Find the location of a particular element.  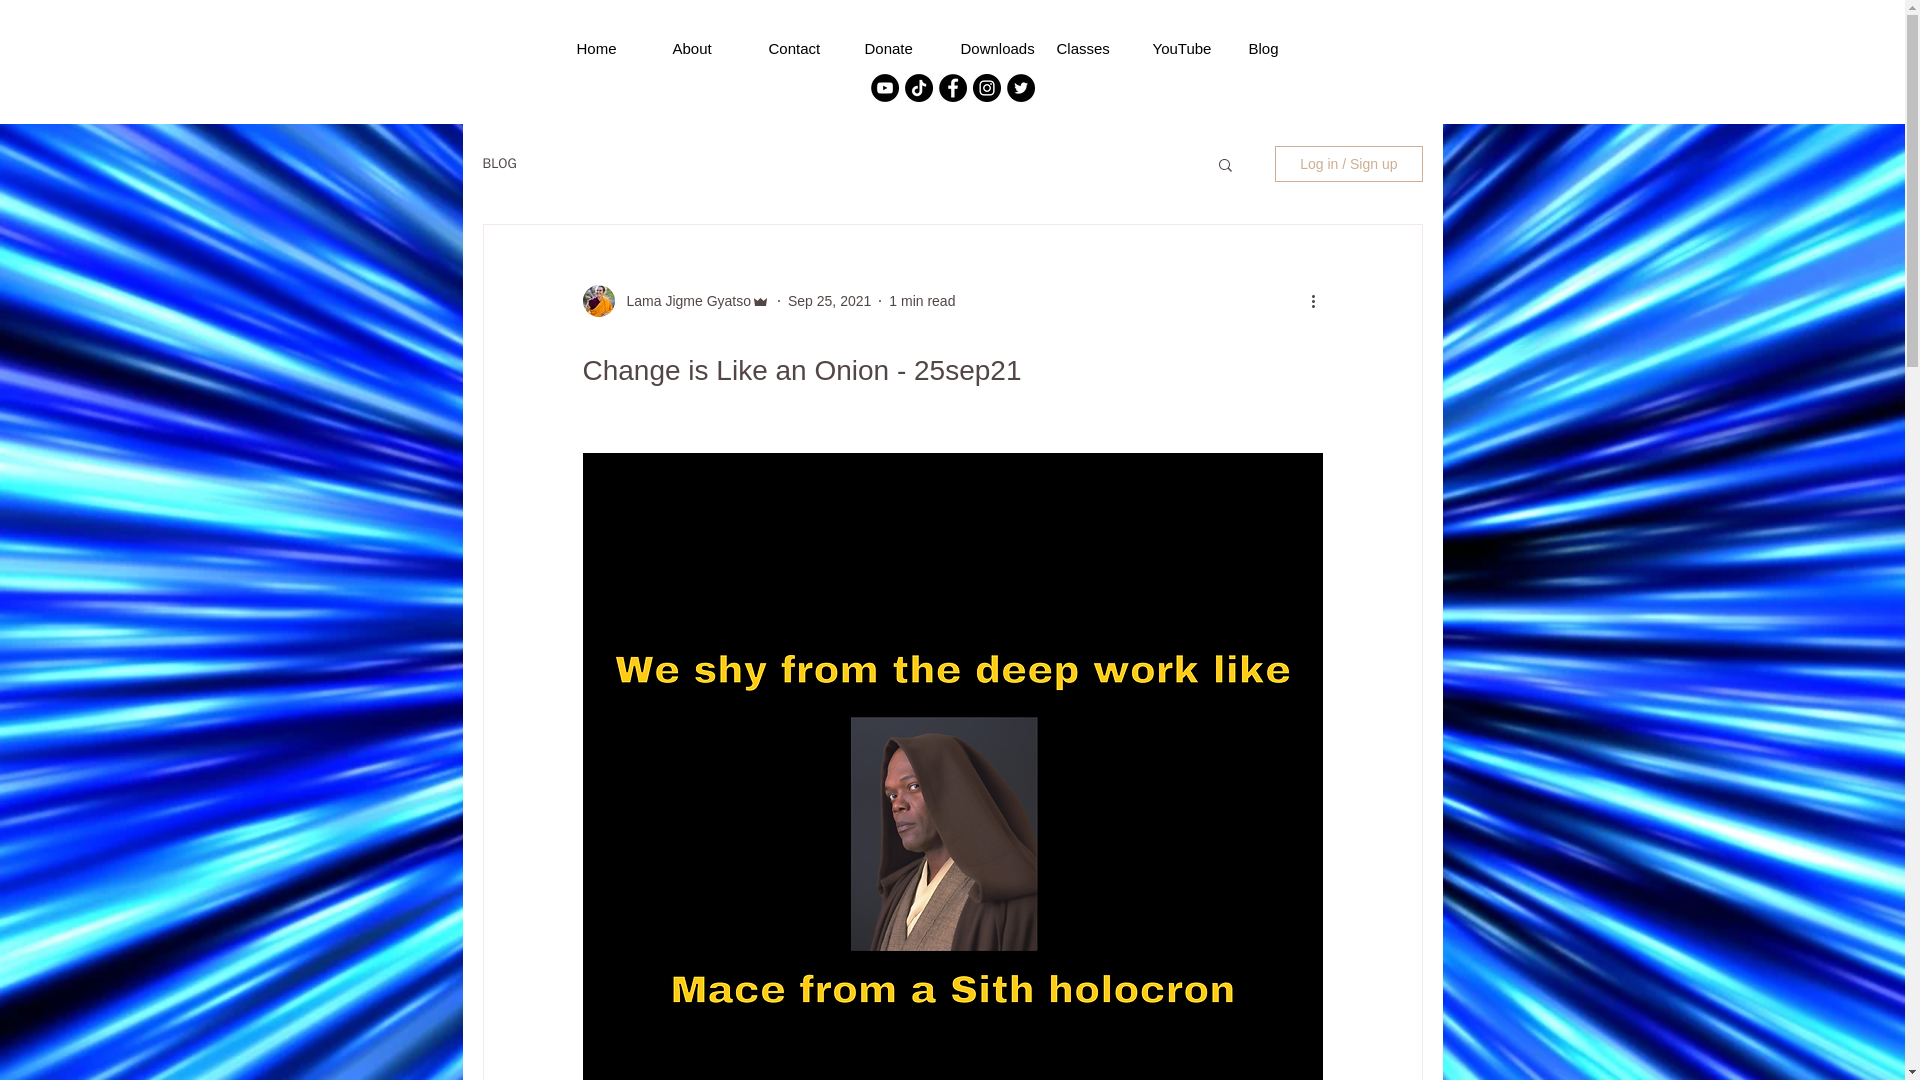

Sep 25, 2021 is located at coordinates (829, 299).